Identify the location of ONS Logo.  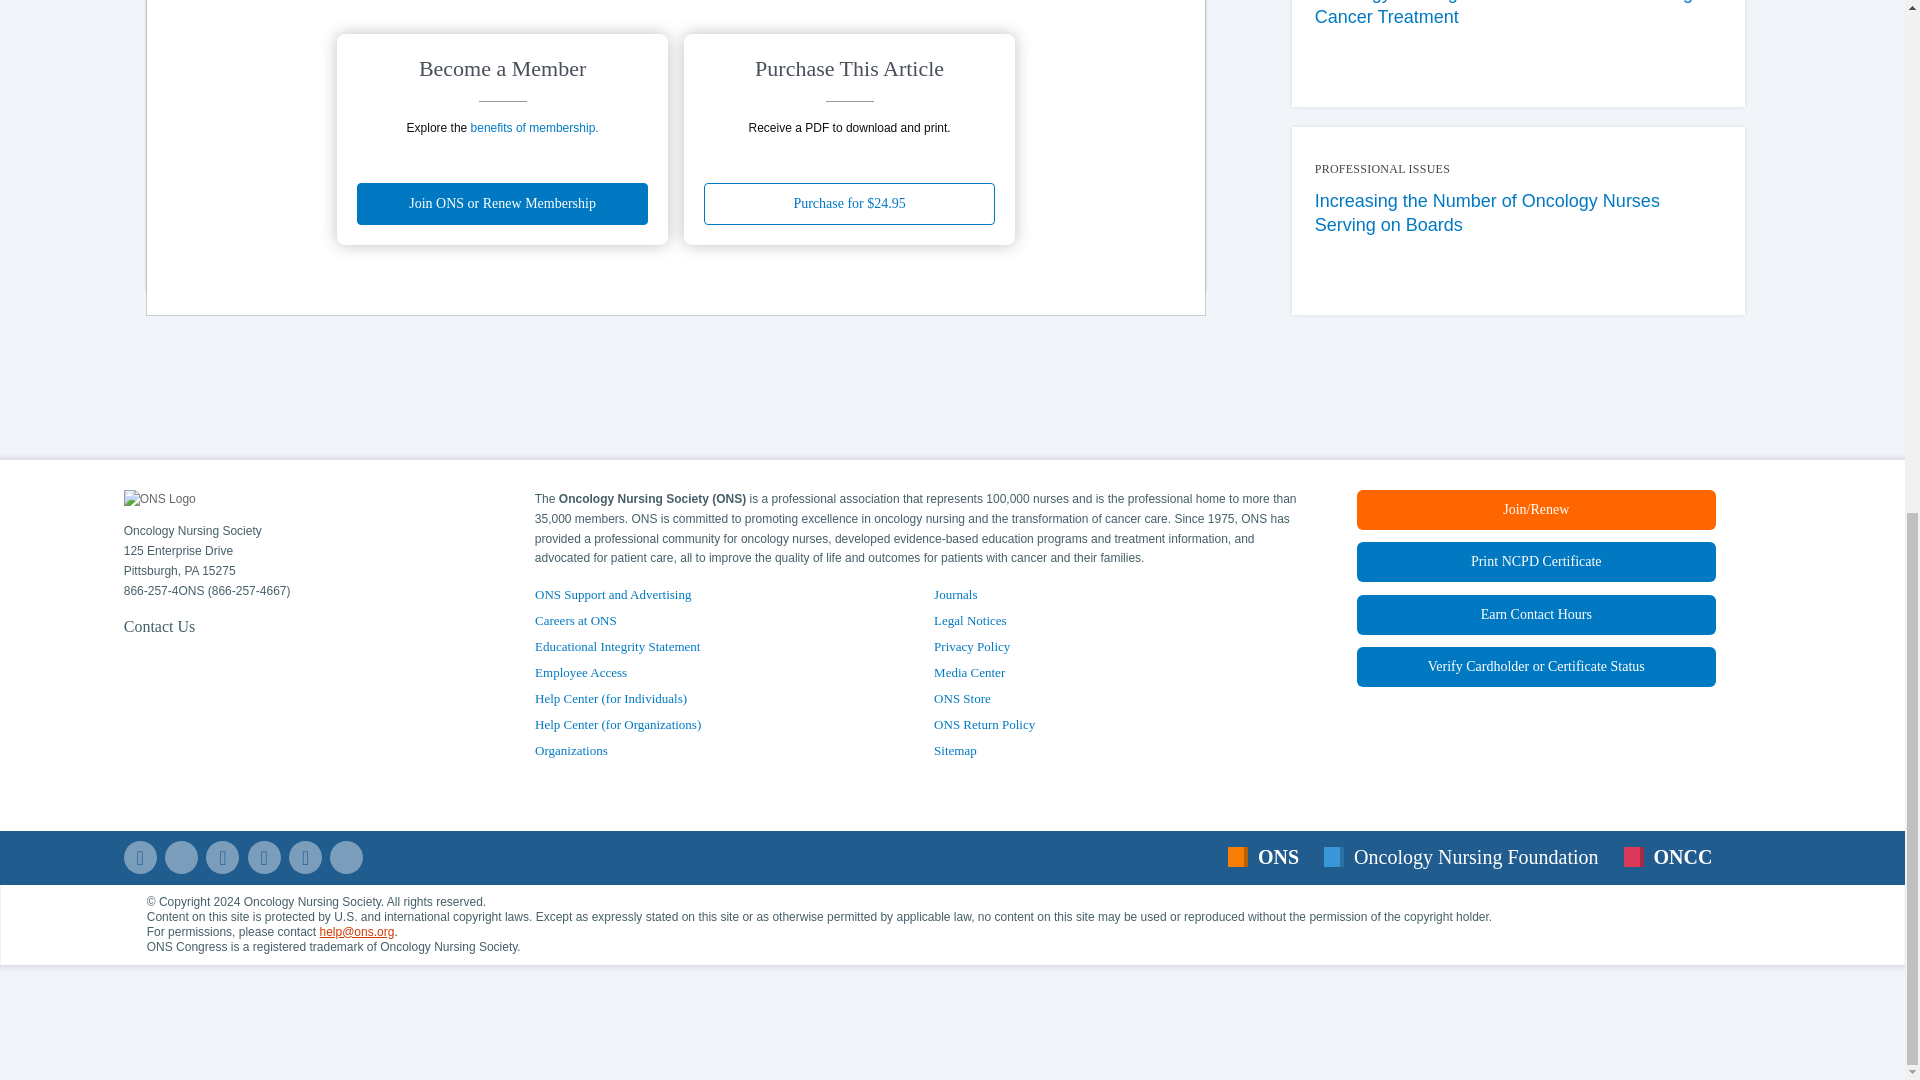
(160, 500).